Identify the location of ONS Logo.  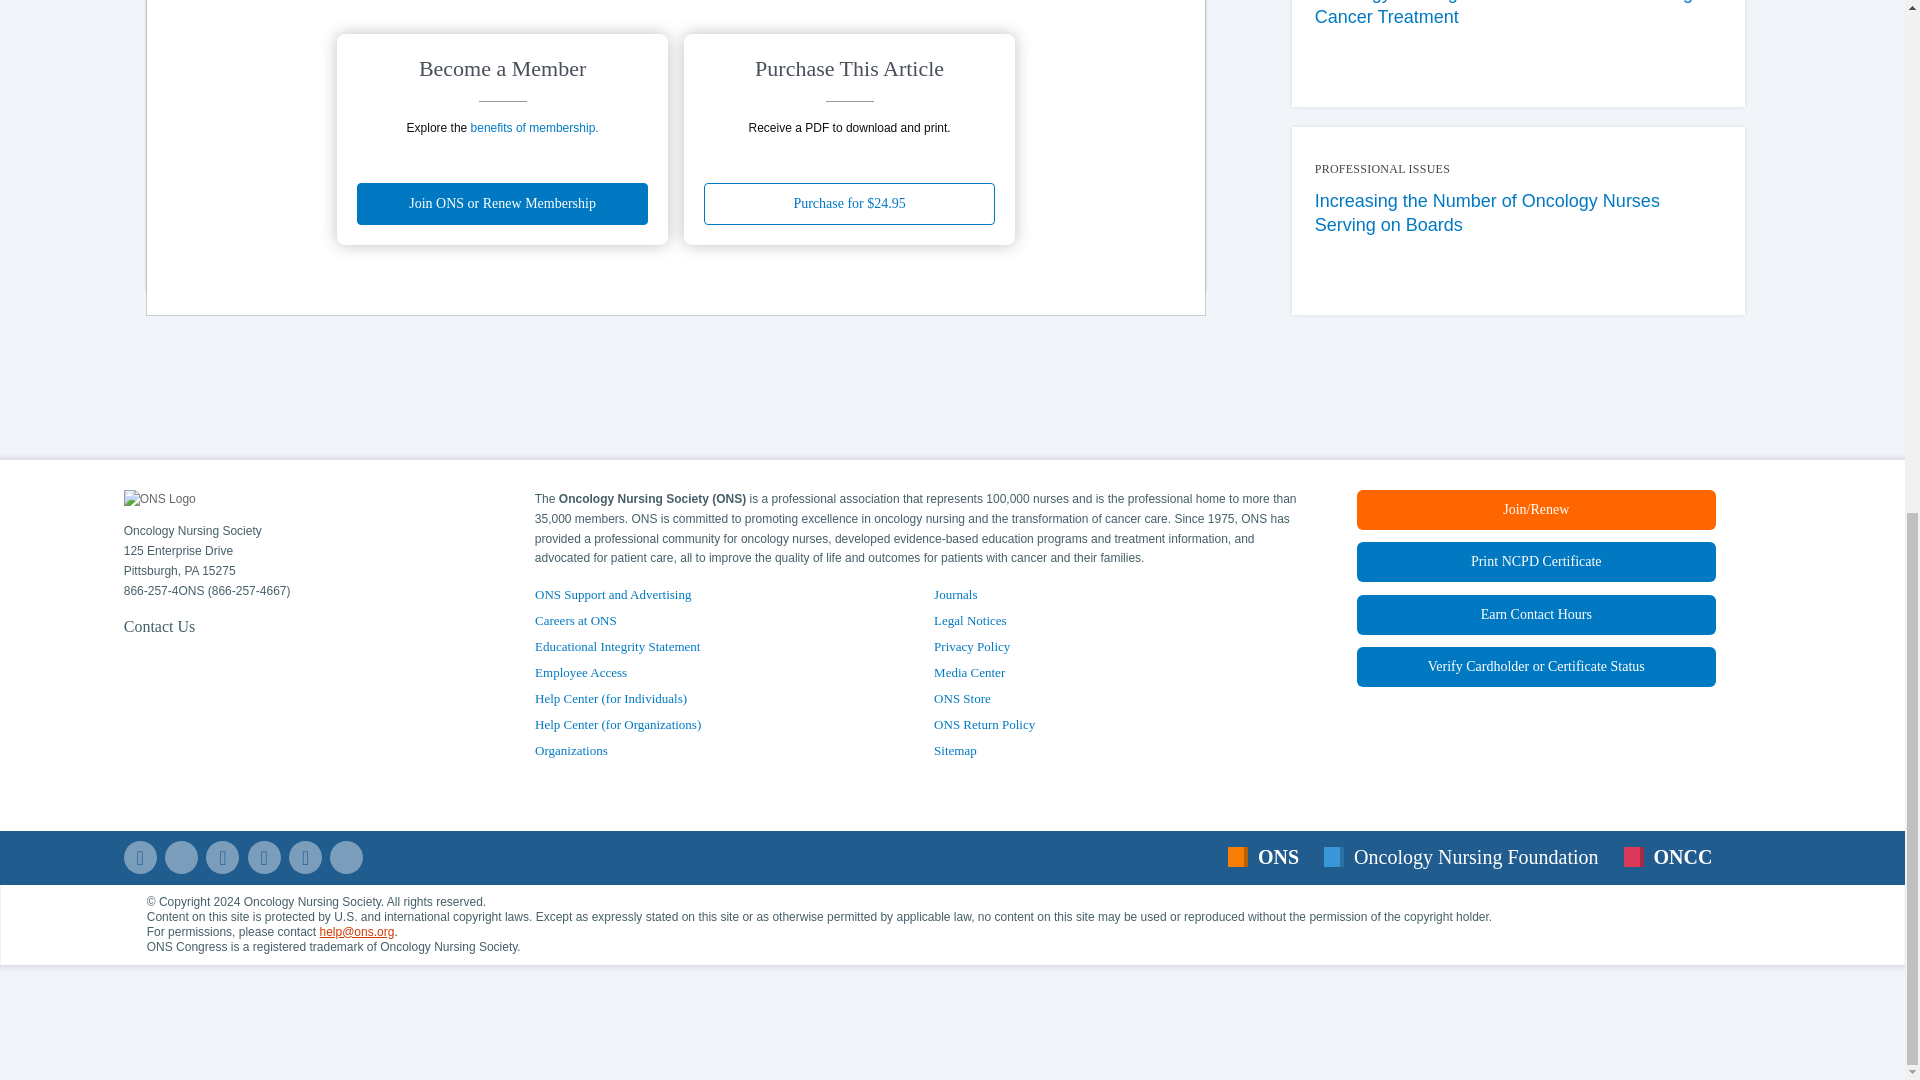
(160, 500).